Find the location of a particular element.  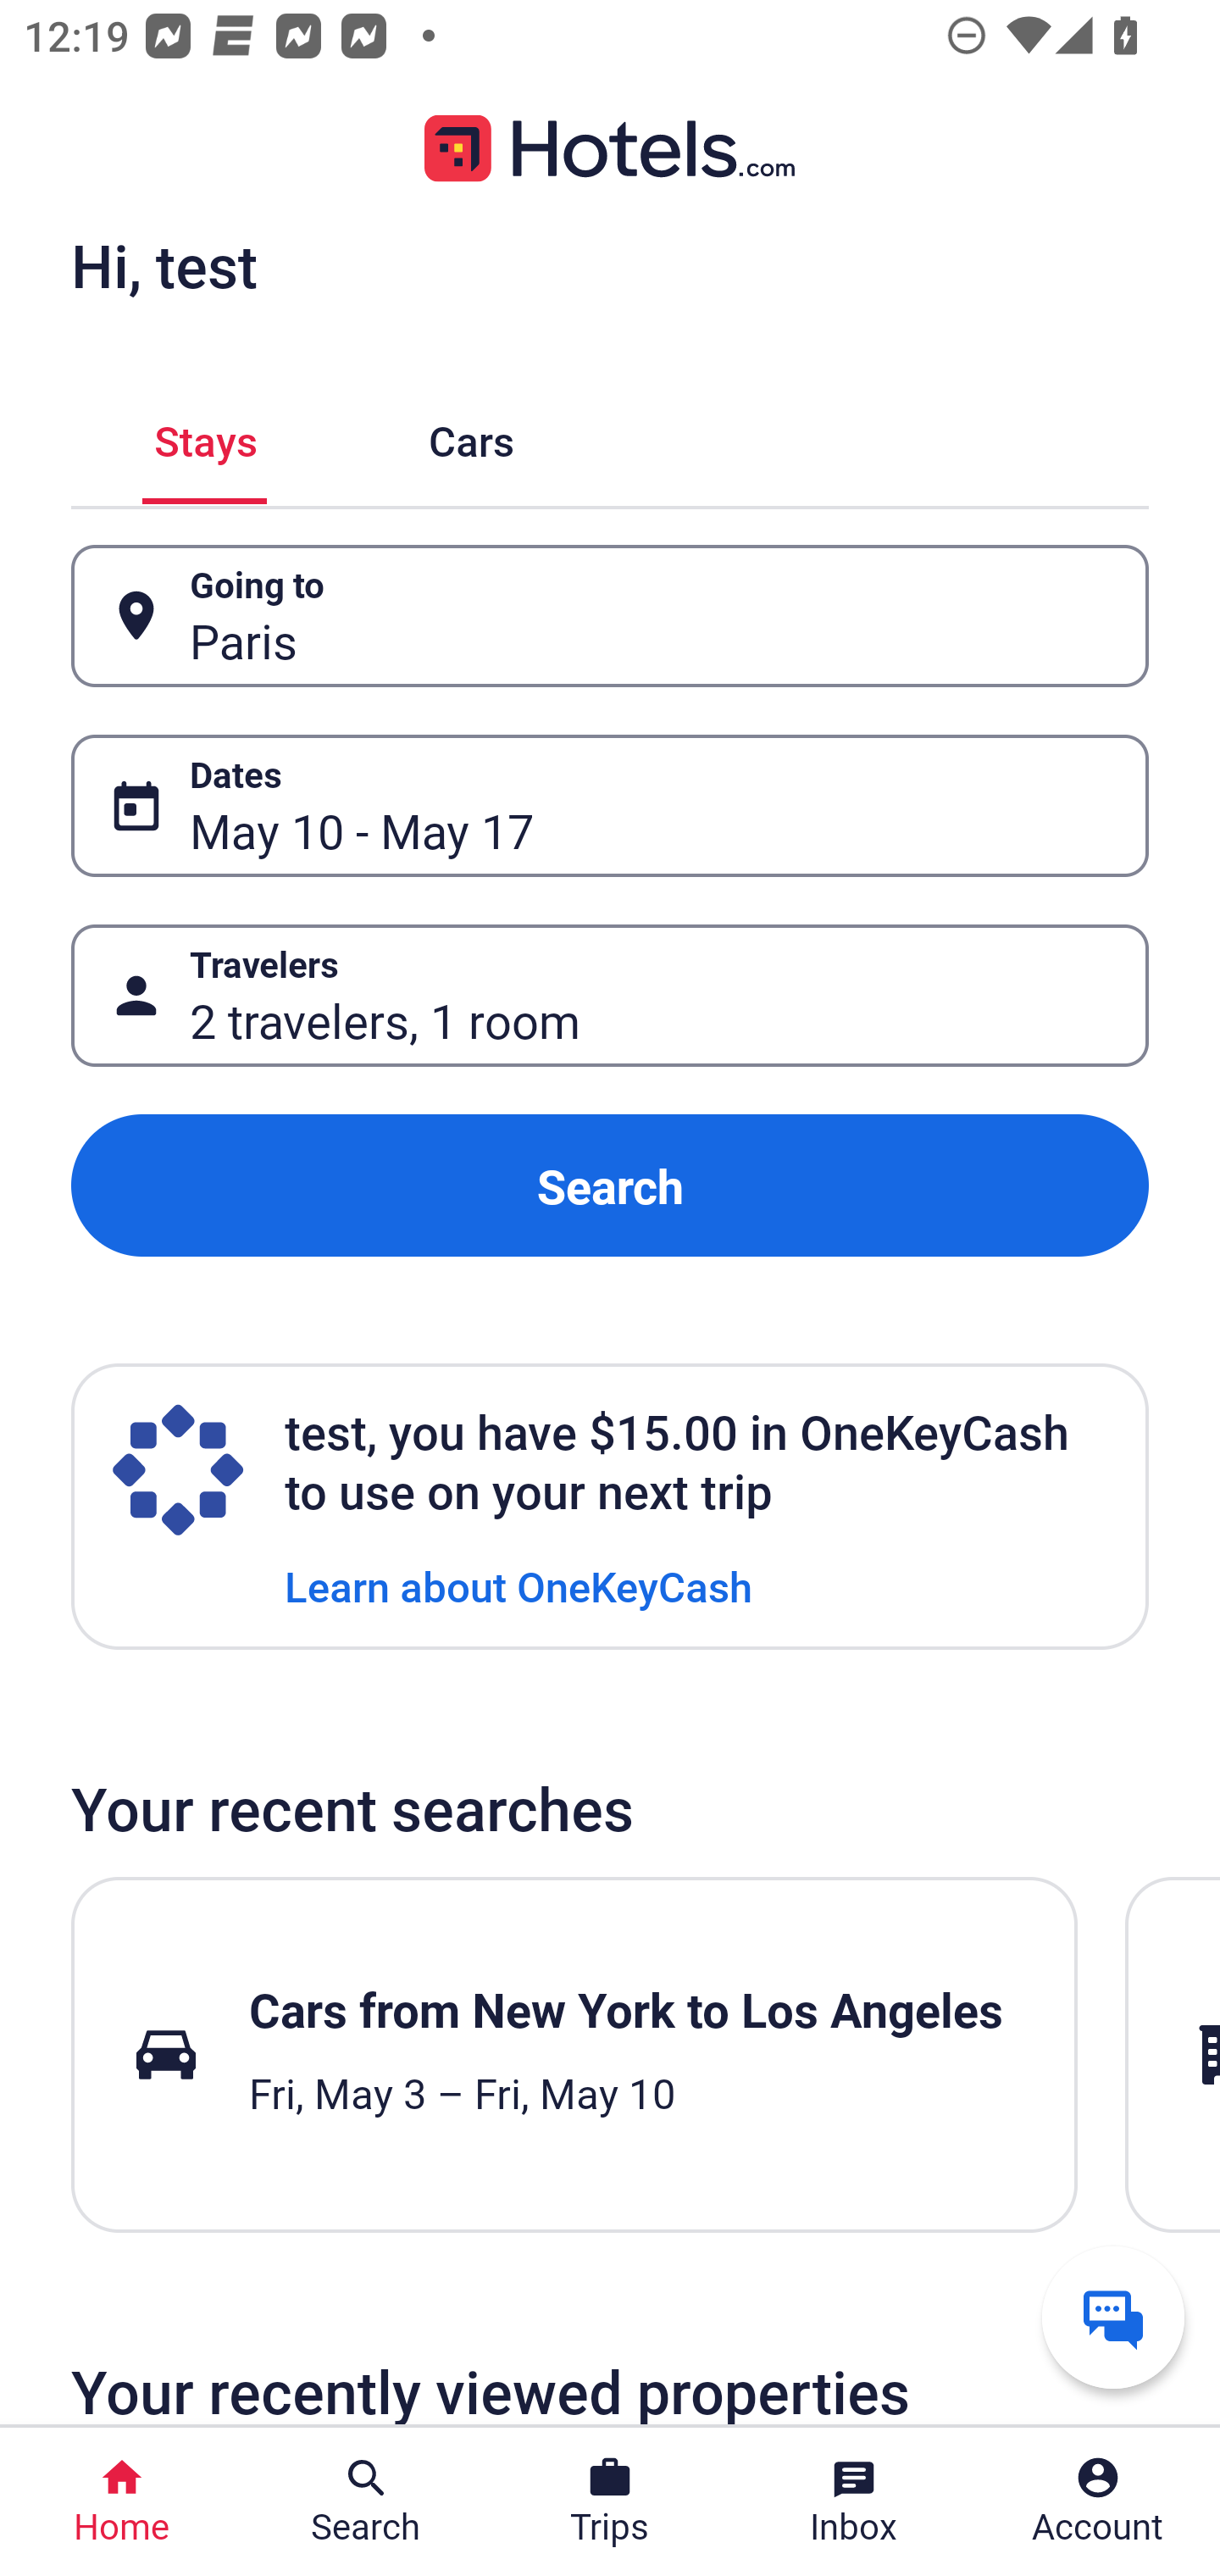

Search Search Button is located at coordinates (366, 2501).